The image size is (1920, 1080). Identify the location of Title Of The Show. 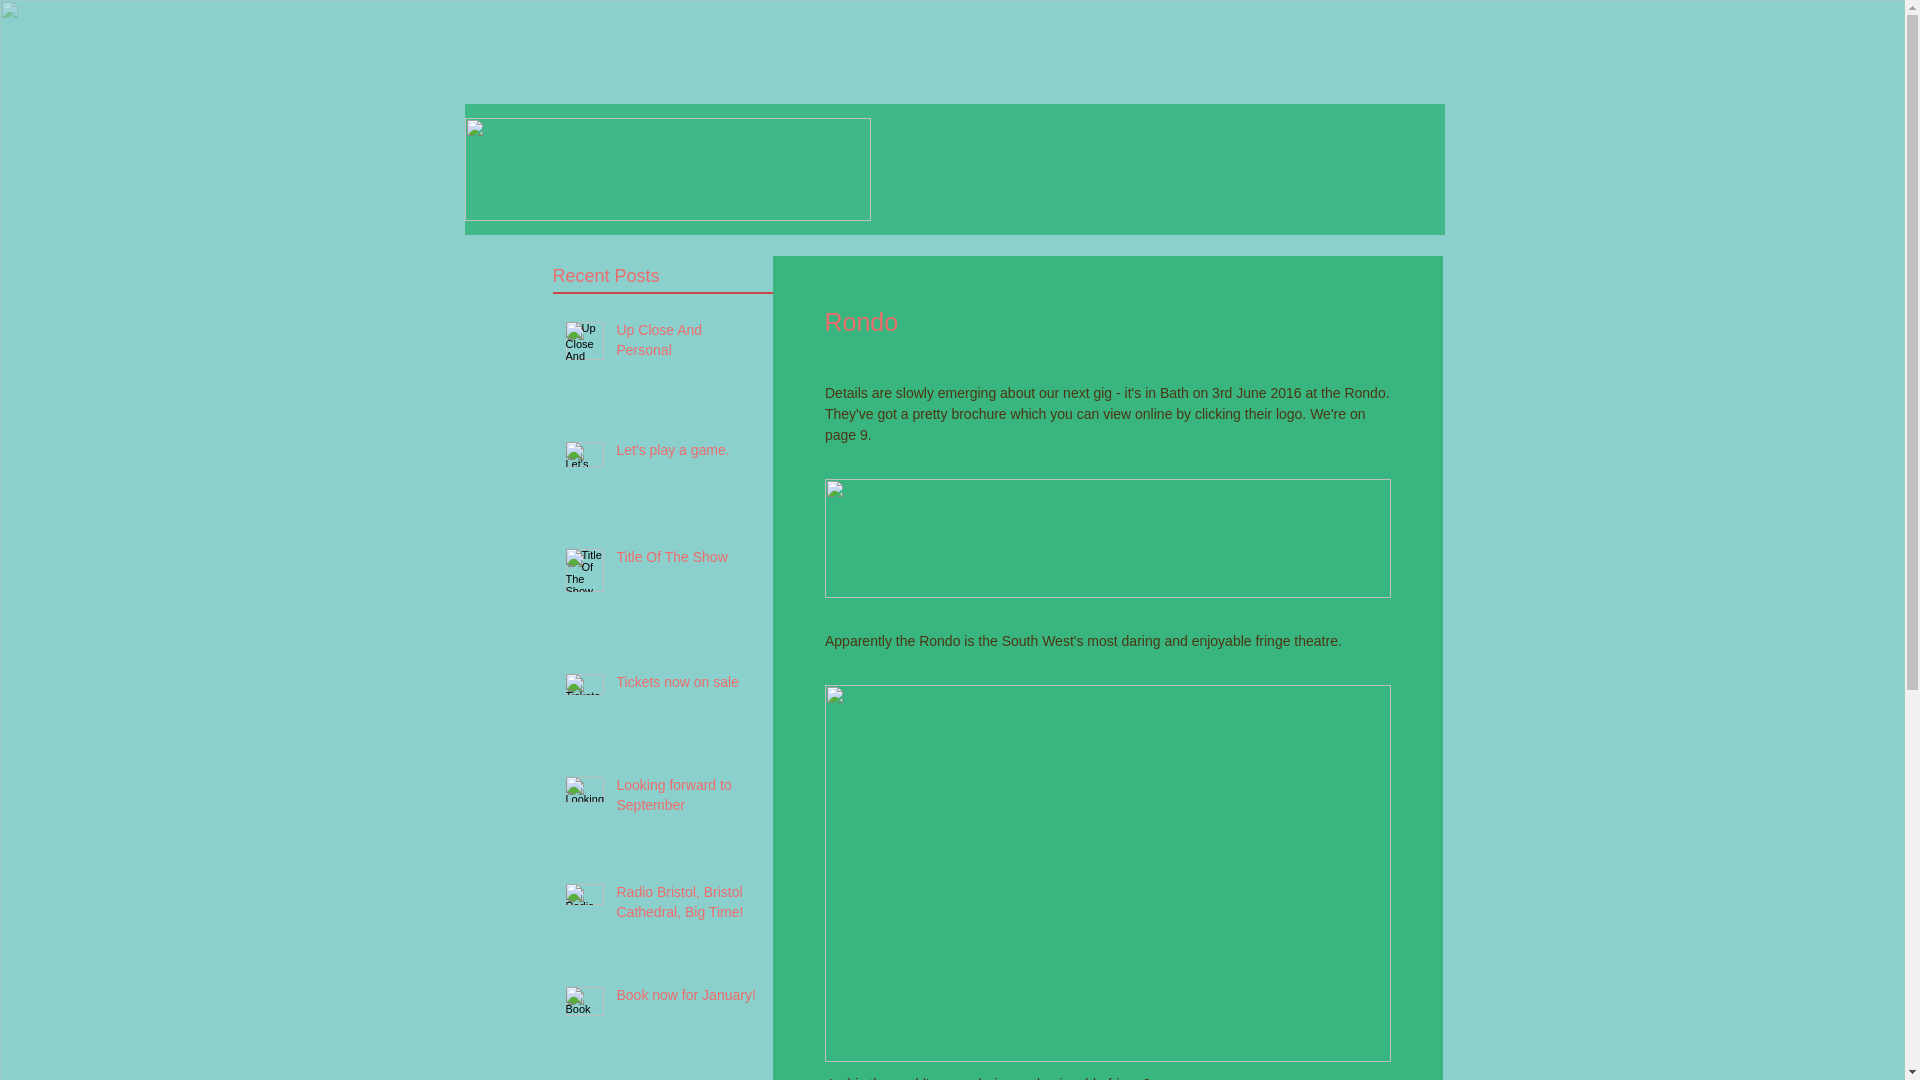
(688, 561).